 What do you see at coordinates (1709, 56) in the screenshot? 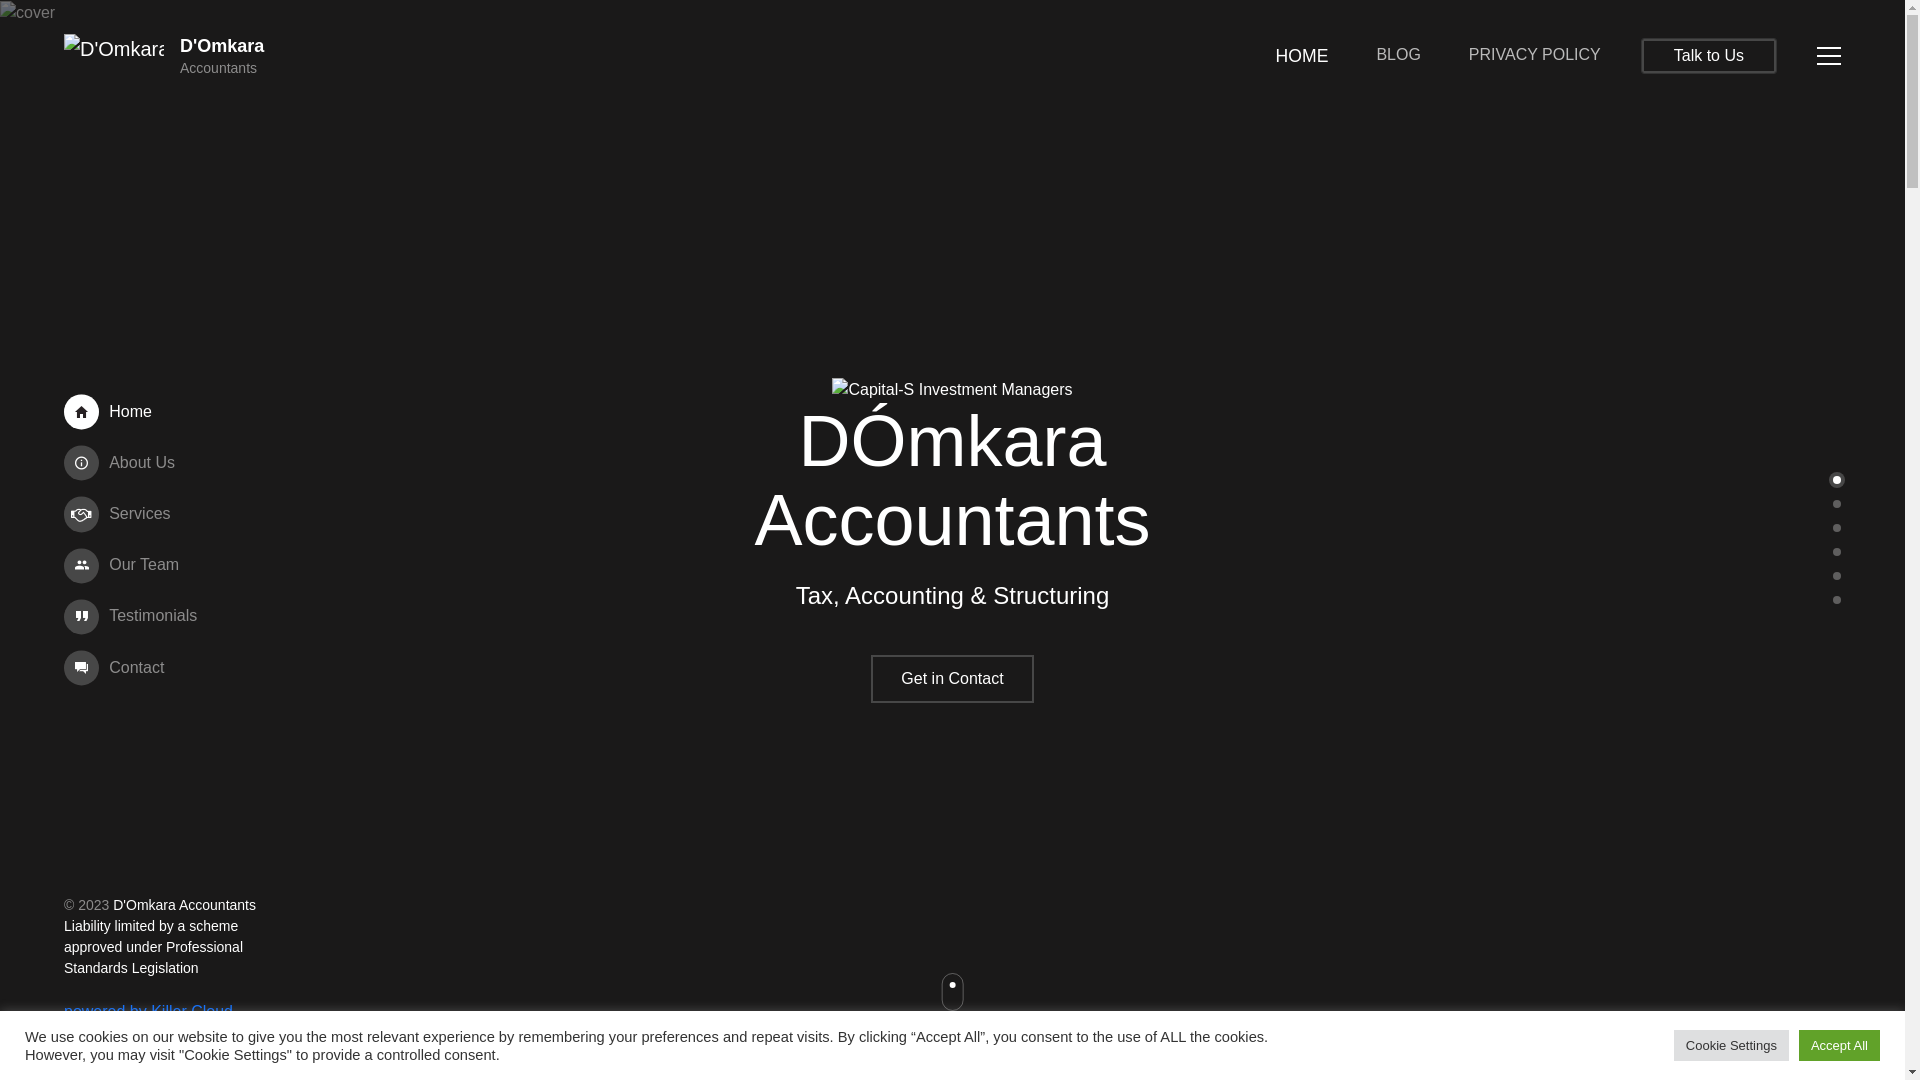
I see `Talk to Us` at bounding box center [1709, 56].